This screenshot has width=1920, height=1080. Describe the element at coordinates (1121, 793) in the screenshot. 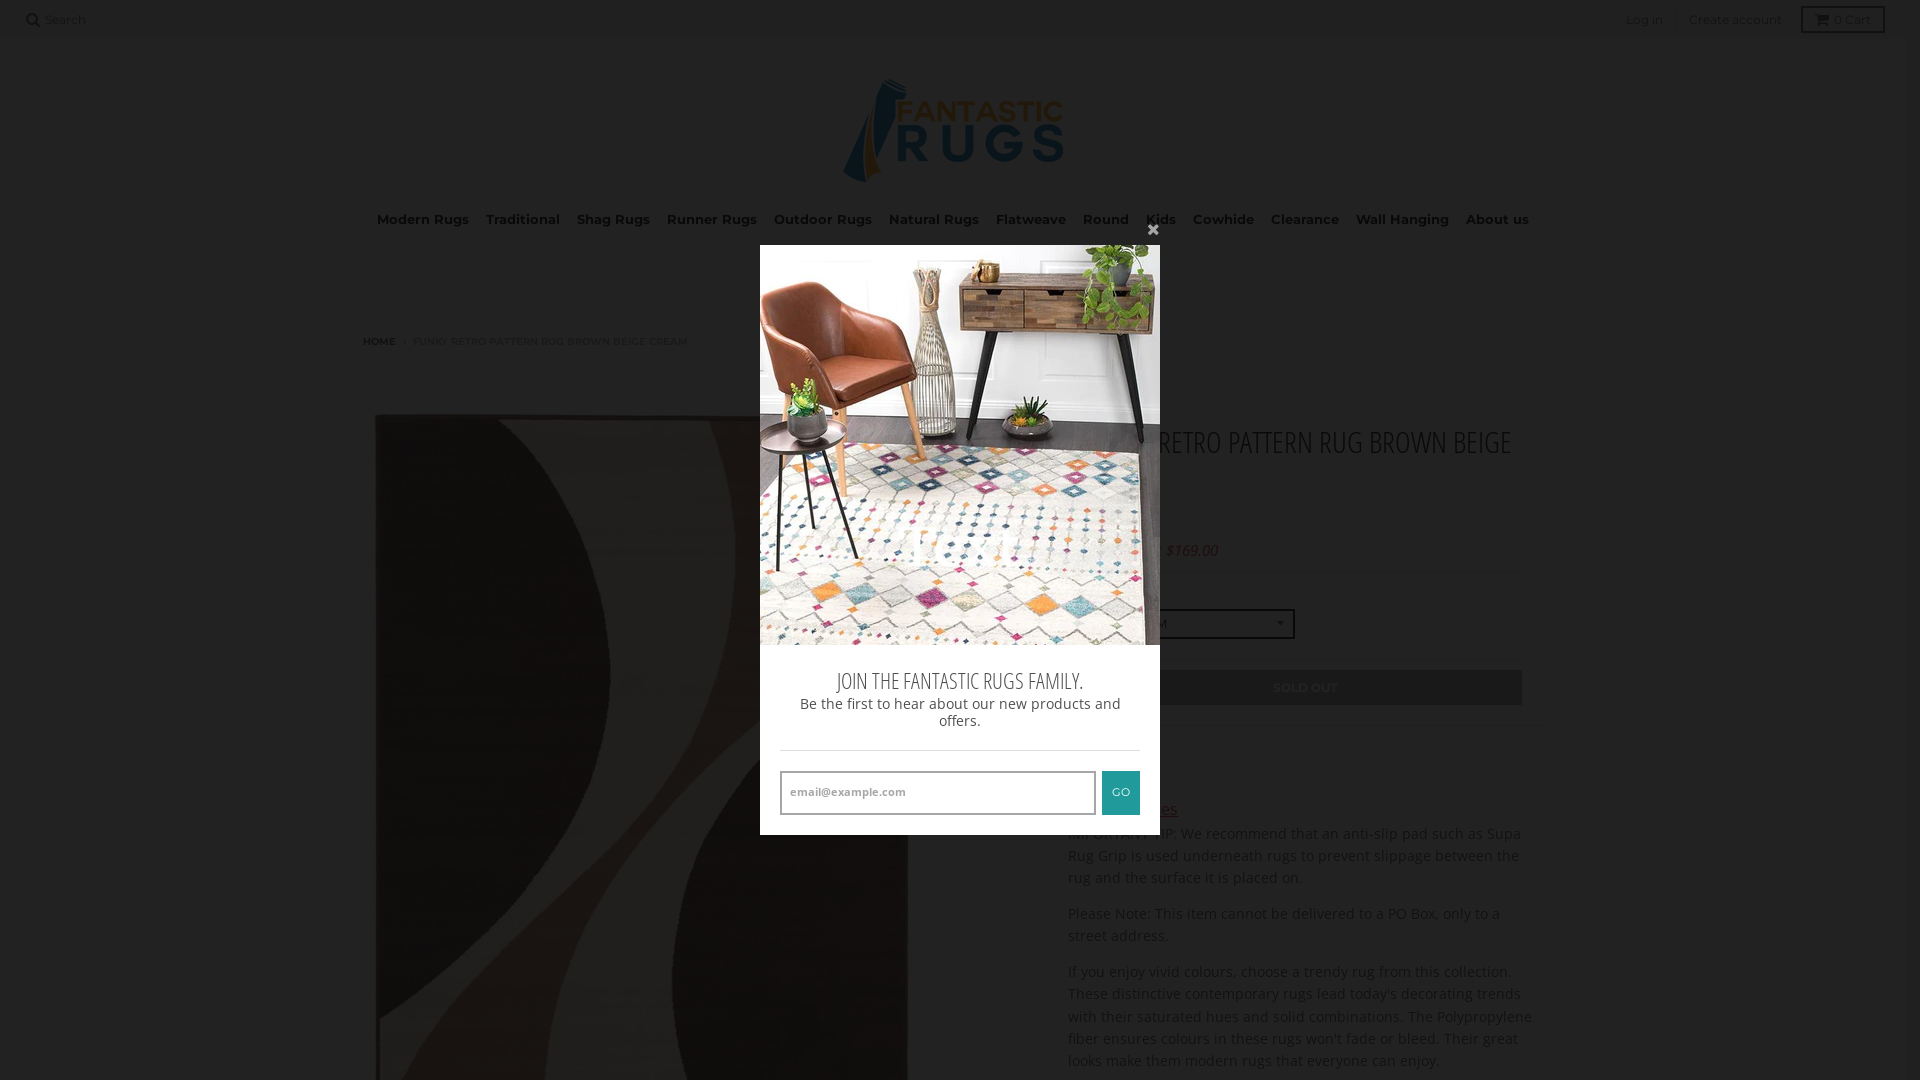

I see `GO` at that location.